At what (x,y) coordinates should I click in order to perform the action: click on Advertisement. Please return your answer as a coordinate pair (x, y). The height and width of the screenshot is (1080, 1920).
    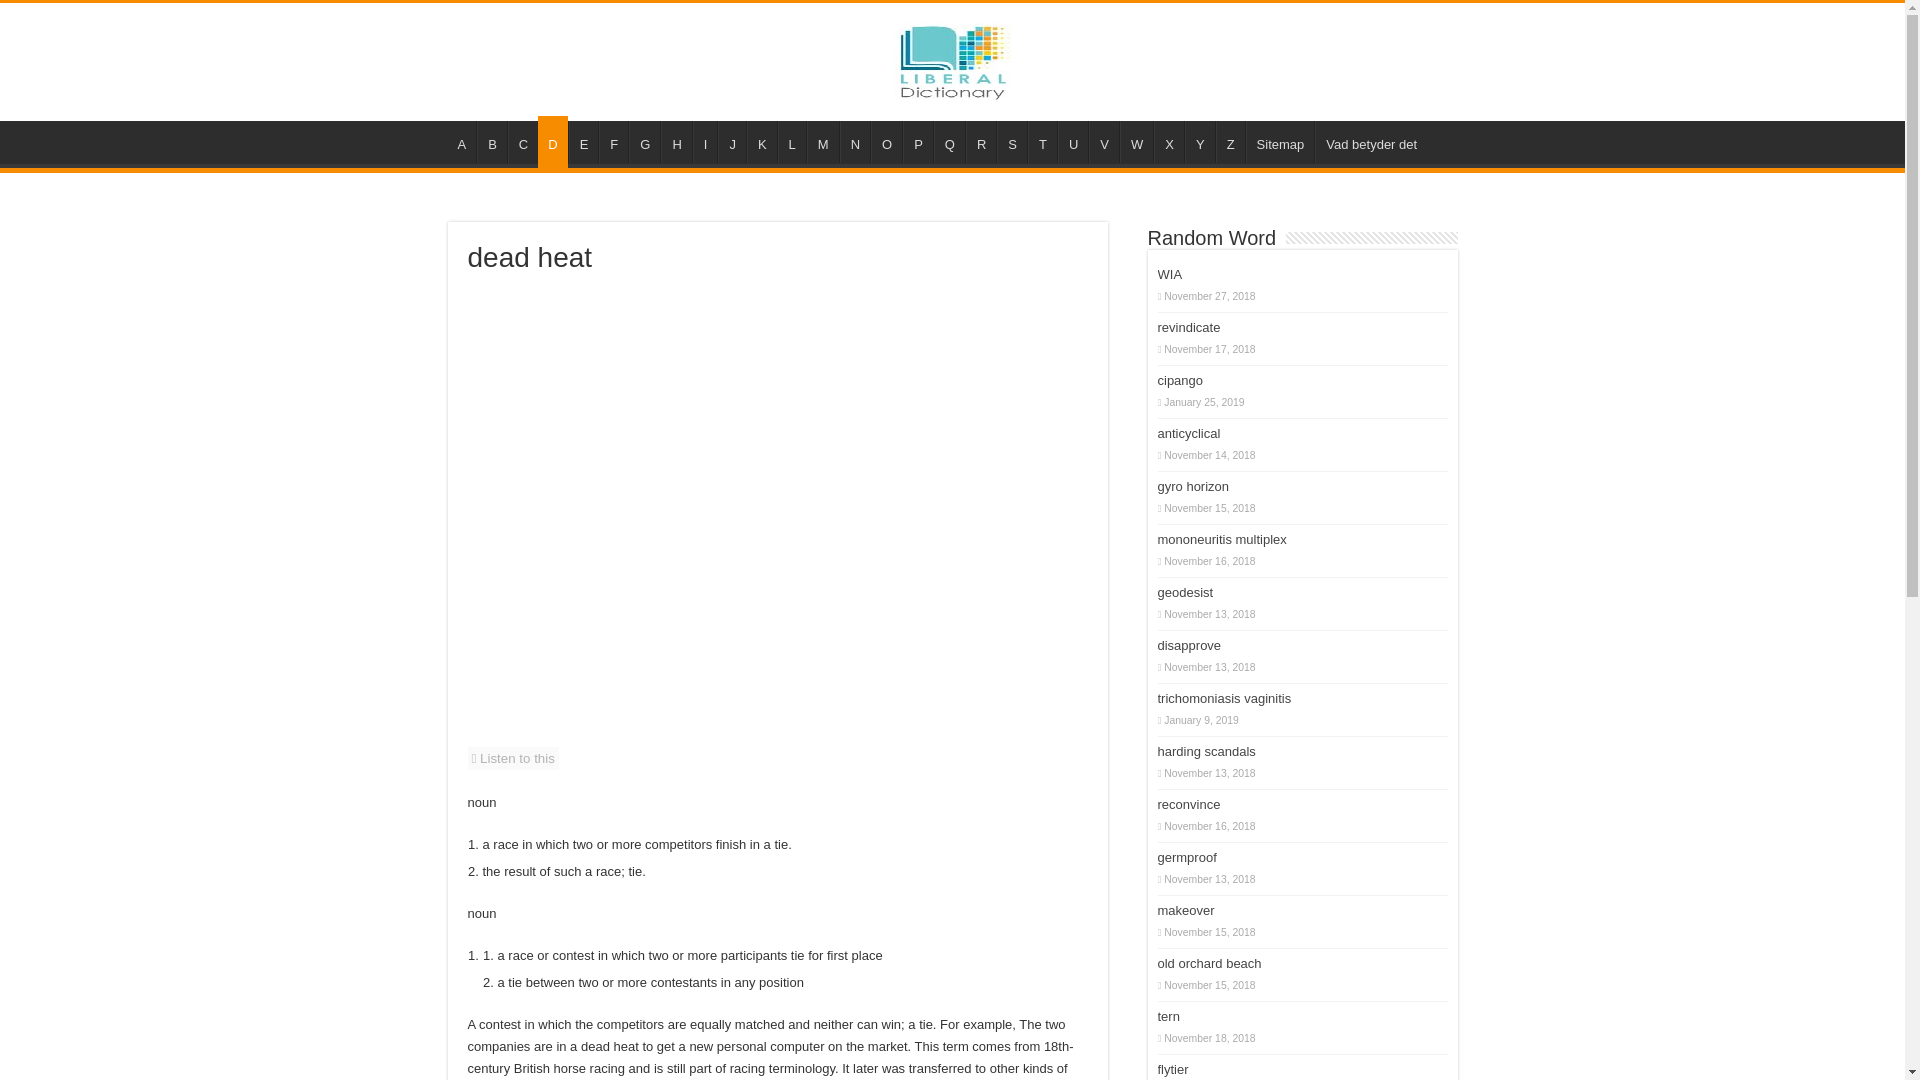
    Looking at the image, I should click on (868, 358).